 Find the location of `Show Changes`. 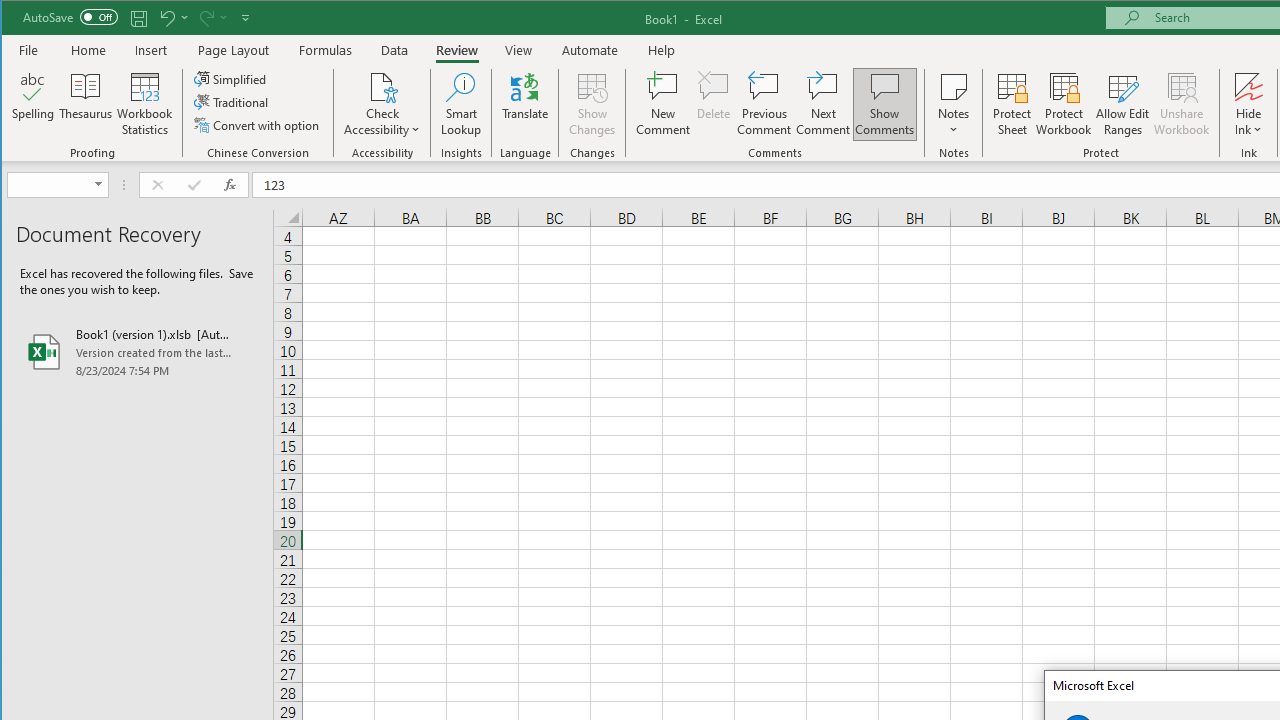

Show Changes is located at coordinates (592, 104).